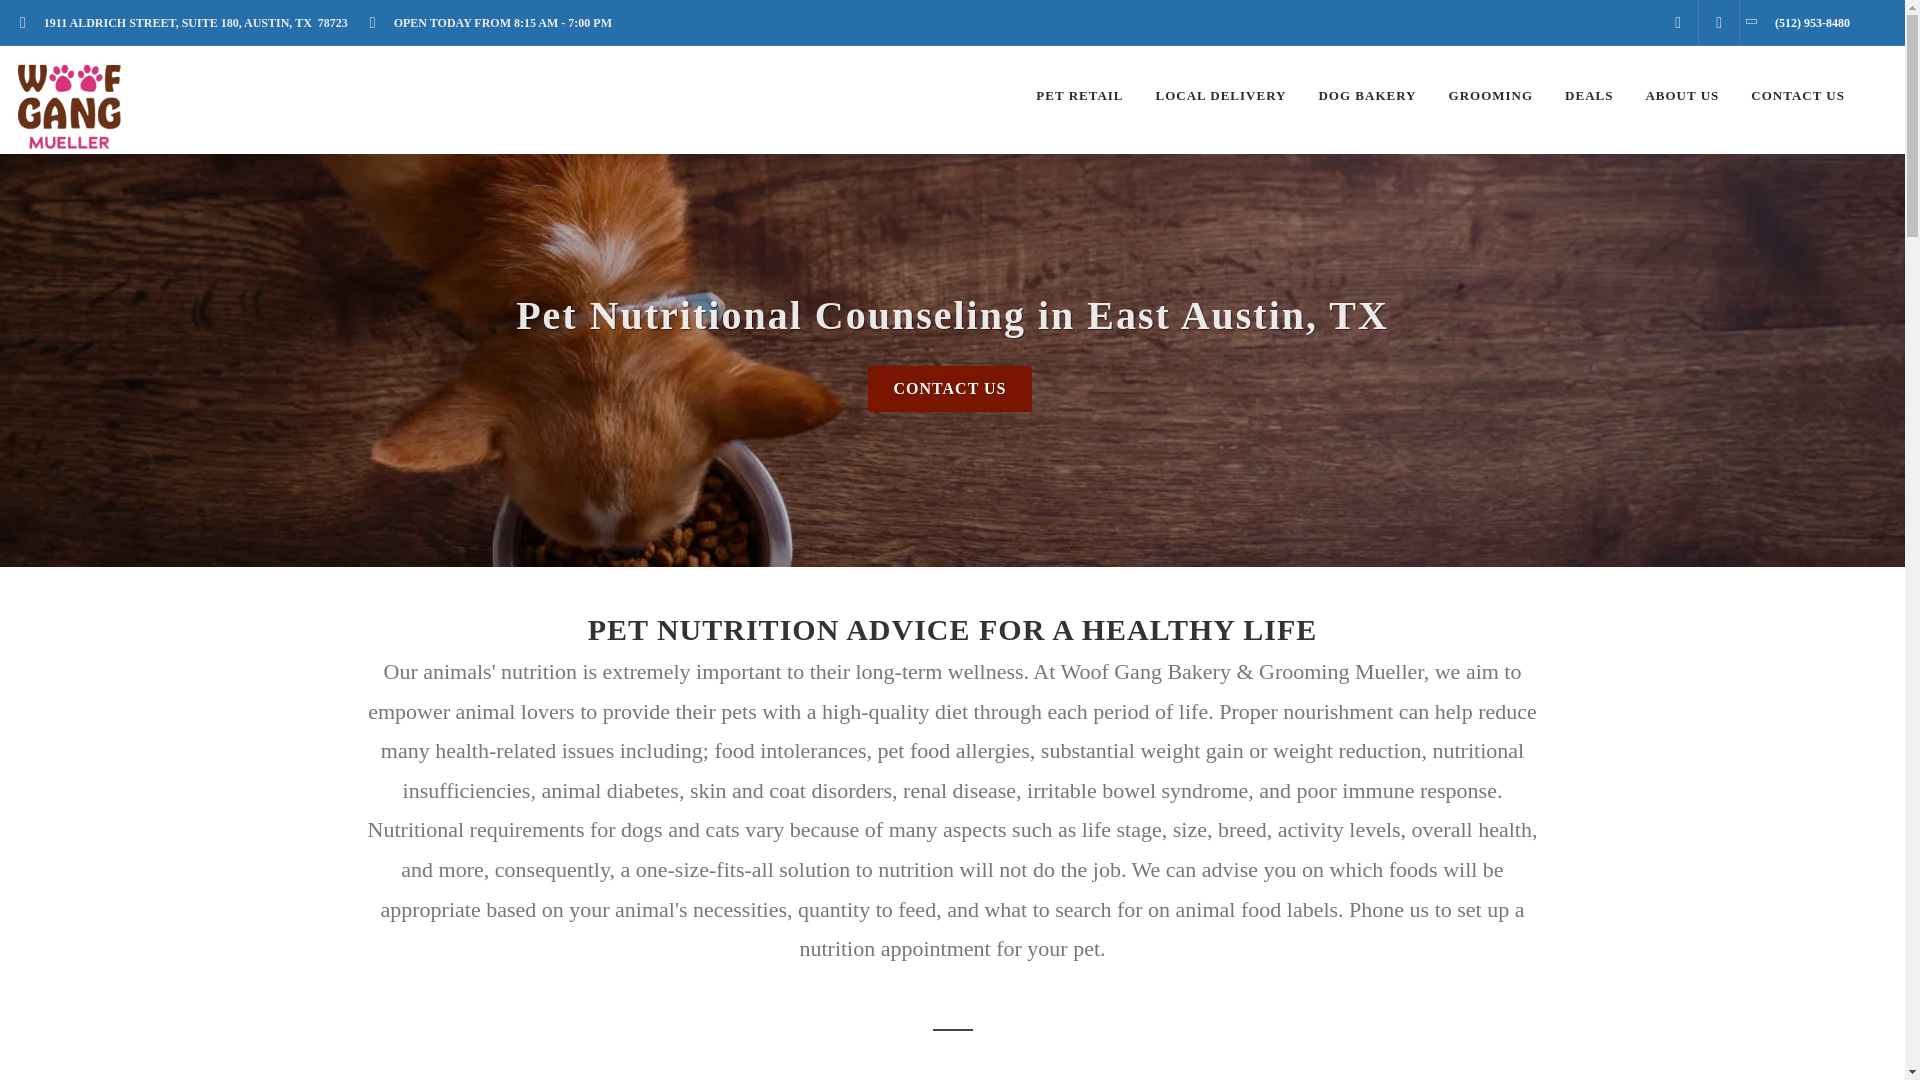 This screenshot has height=1080, width=1920. Describe the element at coordinates (1220, 96) in the screenshot. I see `LOCAL DELIVERY` at that location.